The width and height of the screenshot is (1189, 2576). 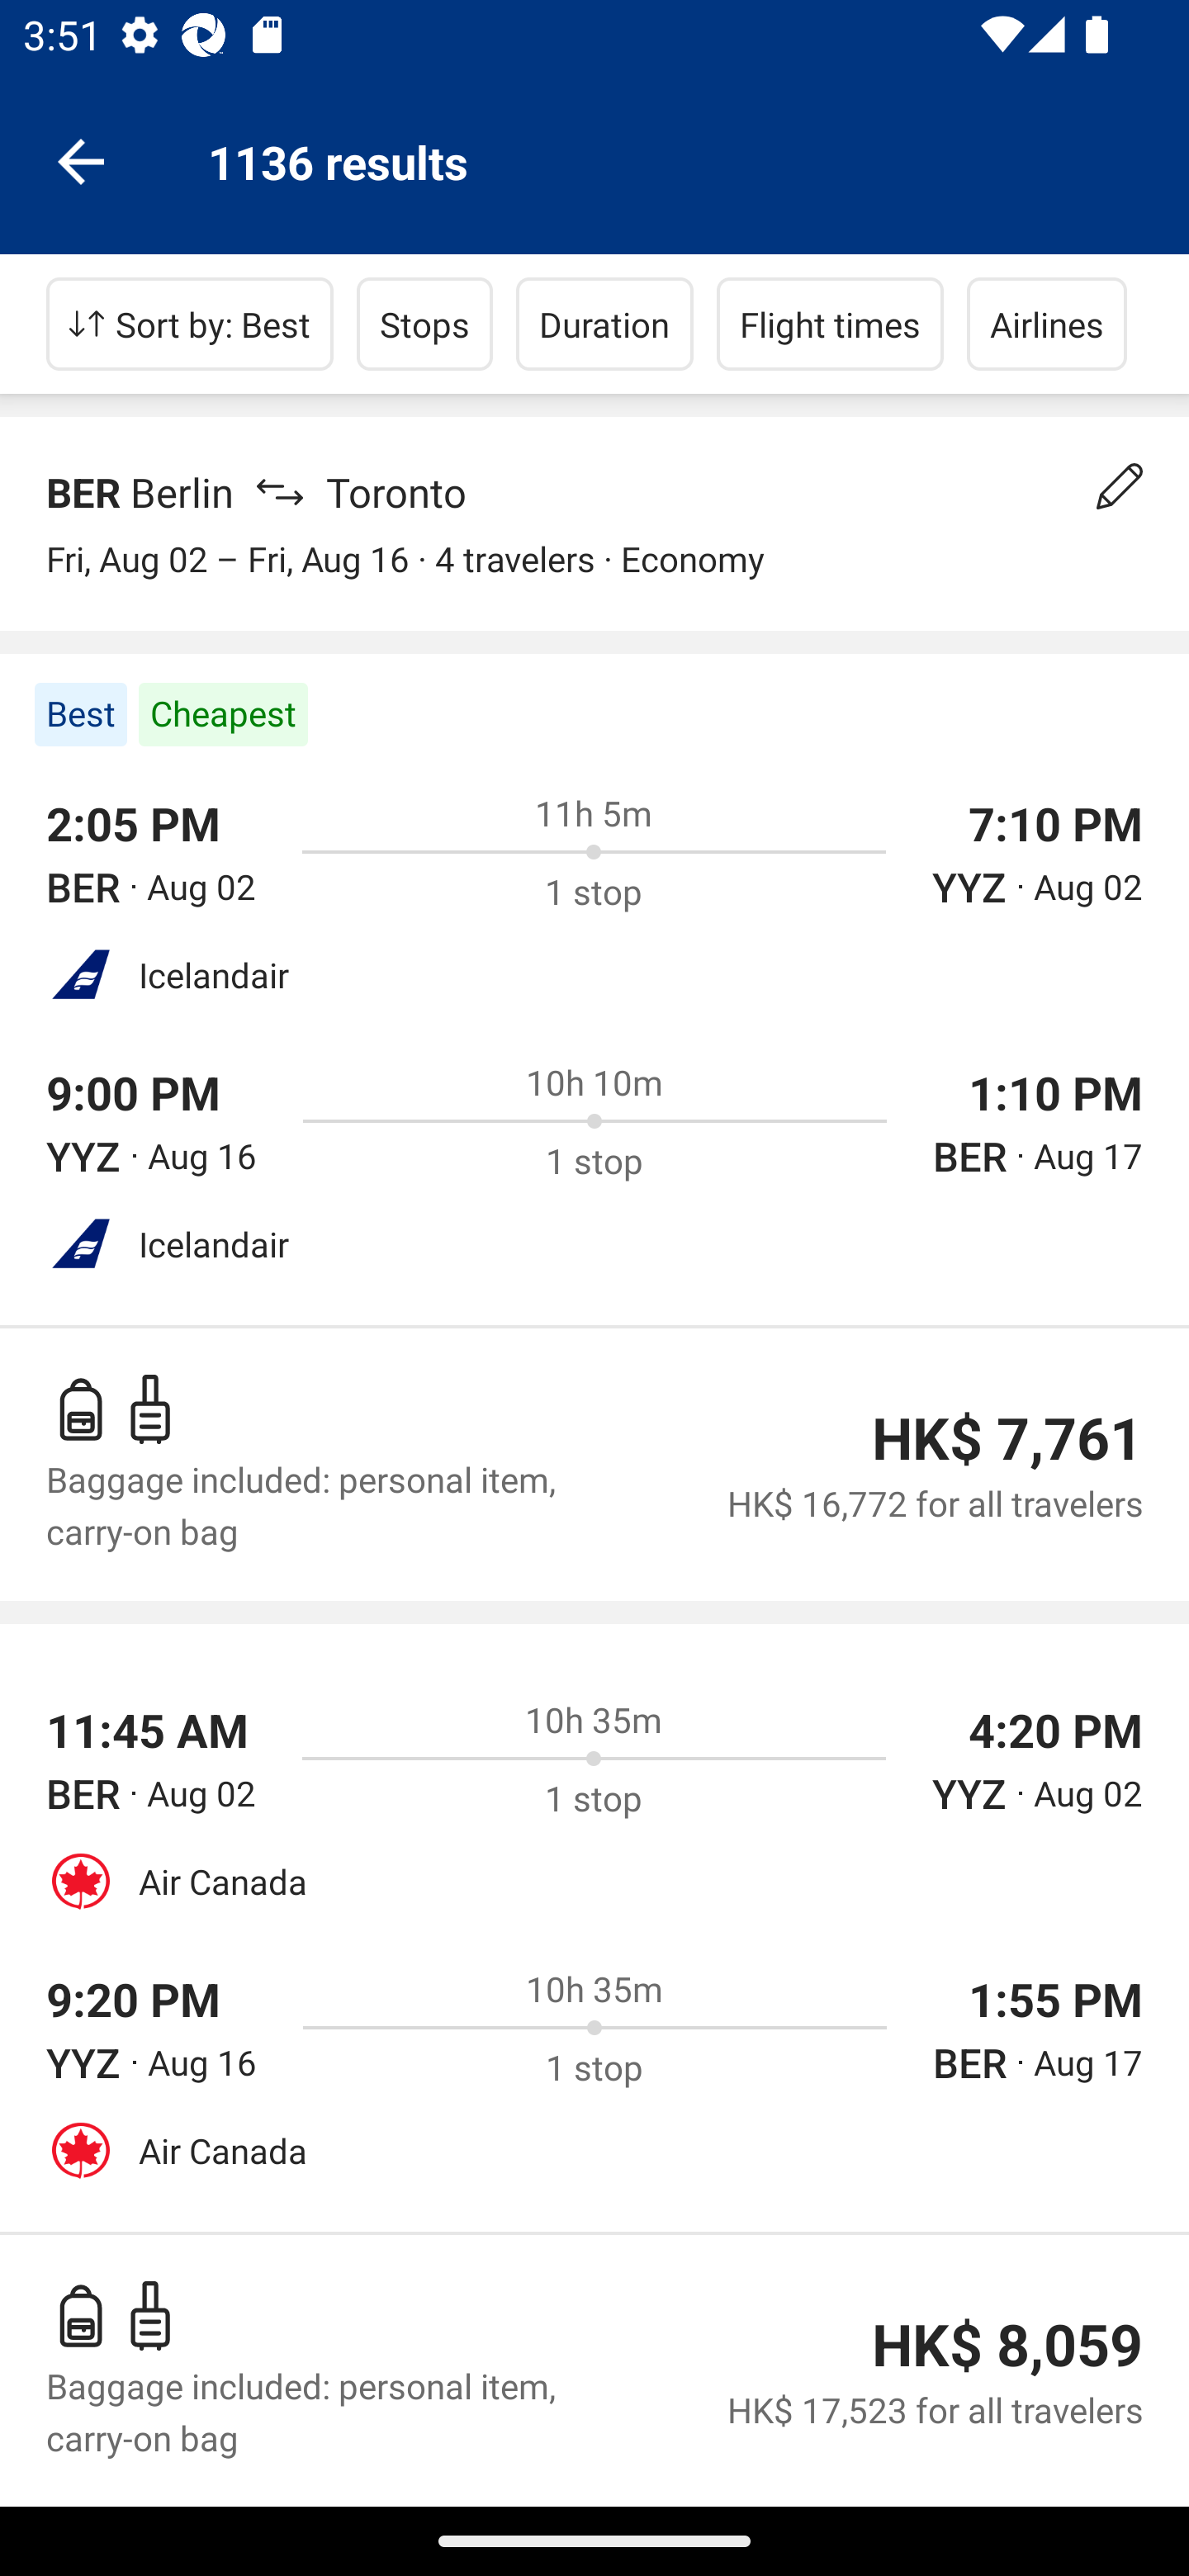 I want to click on Stops, so click(x=424, y=324).